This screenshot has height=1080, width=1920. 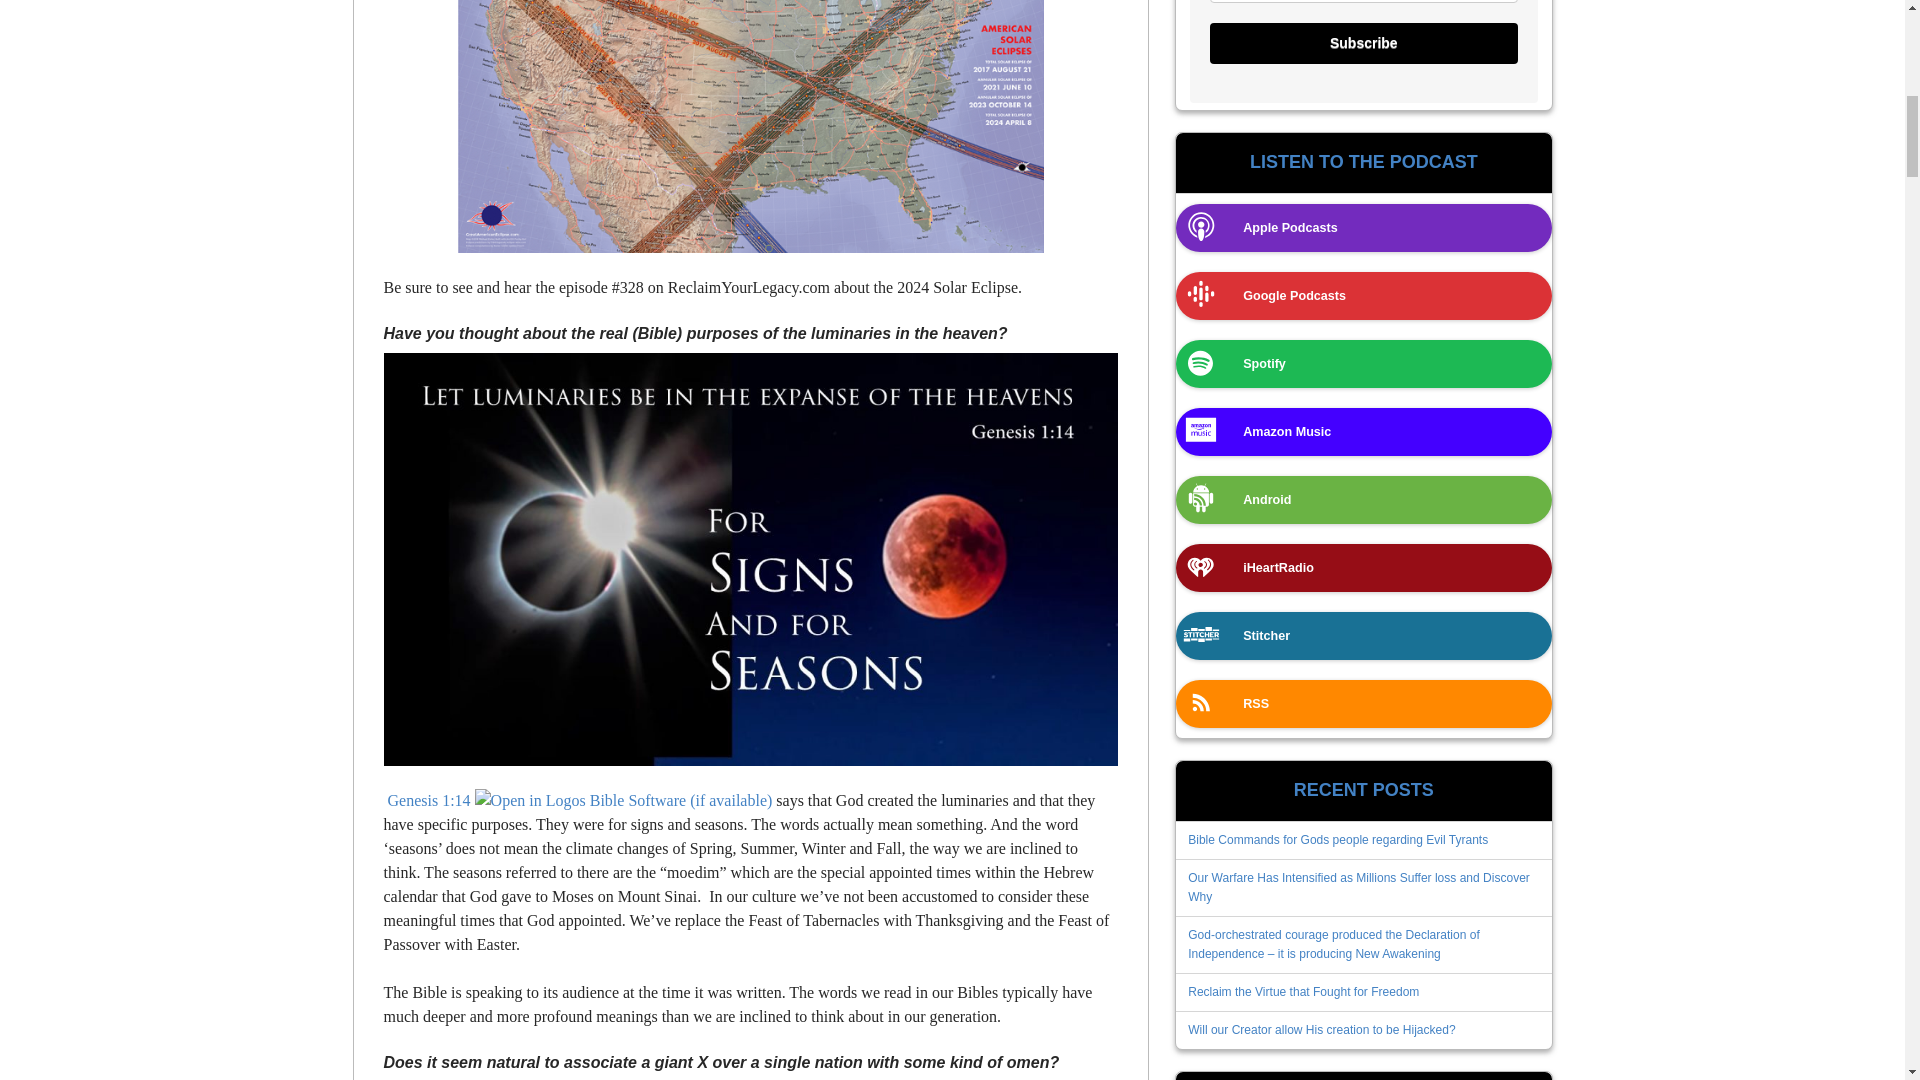 I want to click on Genesis 1:14, so click(x=428, y=800).